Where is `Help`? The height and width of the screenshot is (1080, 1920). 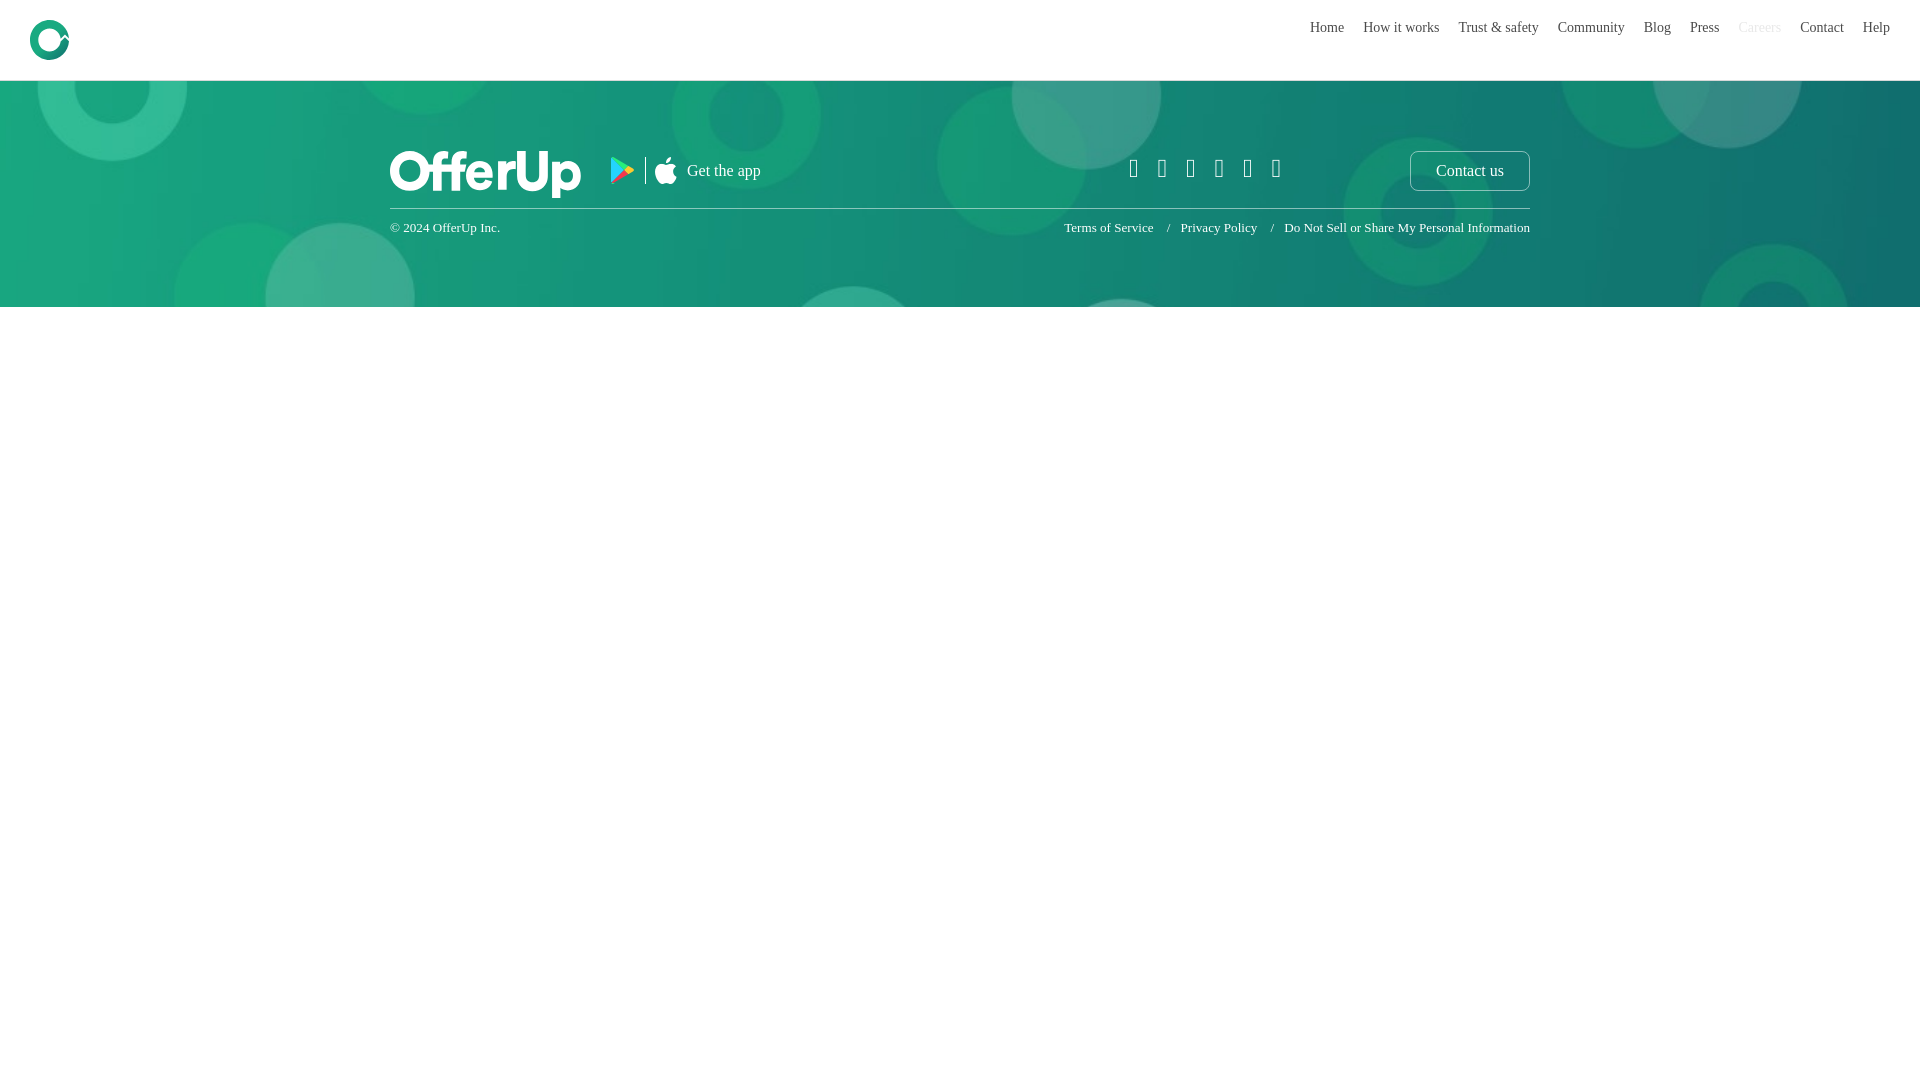
Help is located at coordinates (1876, 27).